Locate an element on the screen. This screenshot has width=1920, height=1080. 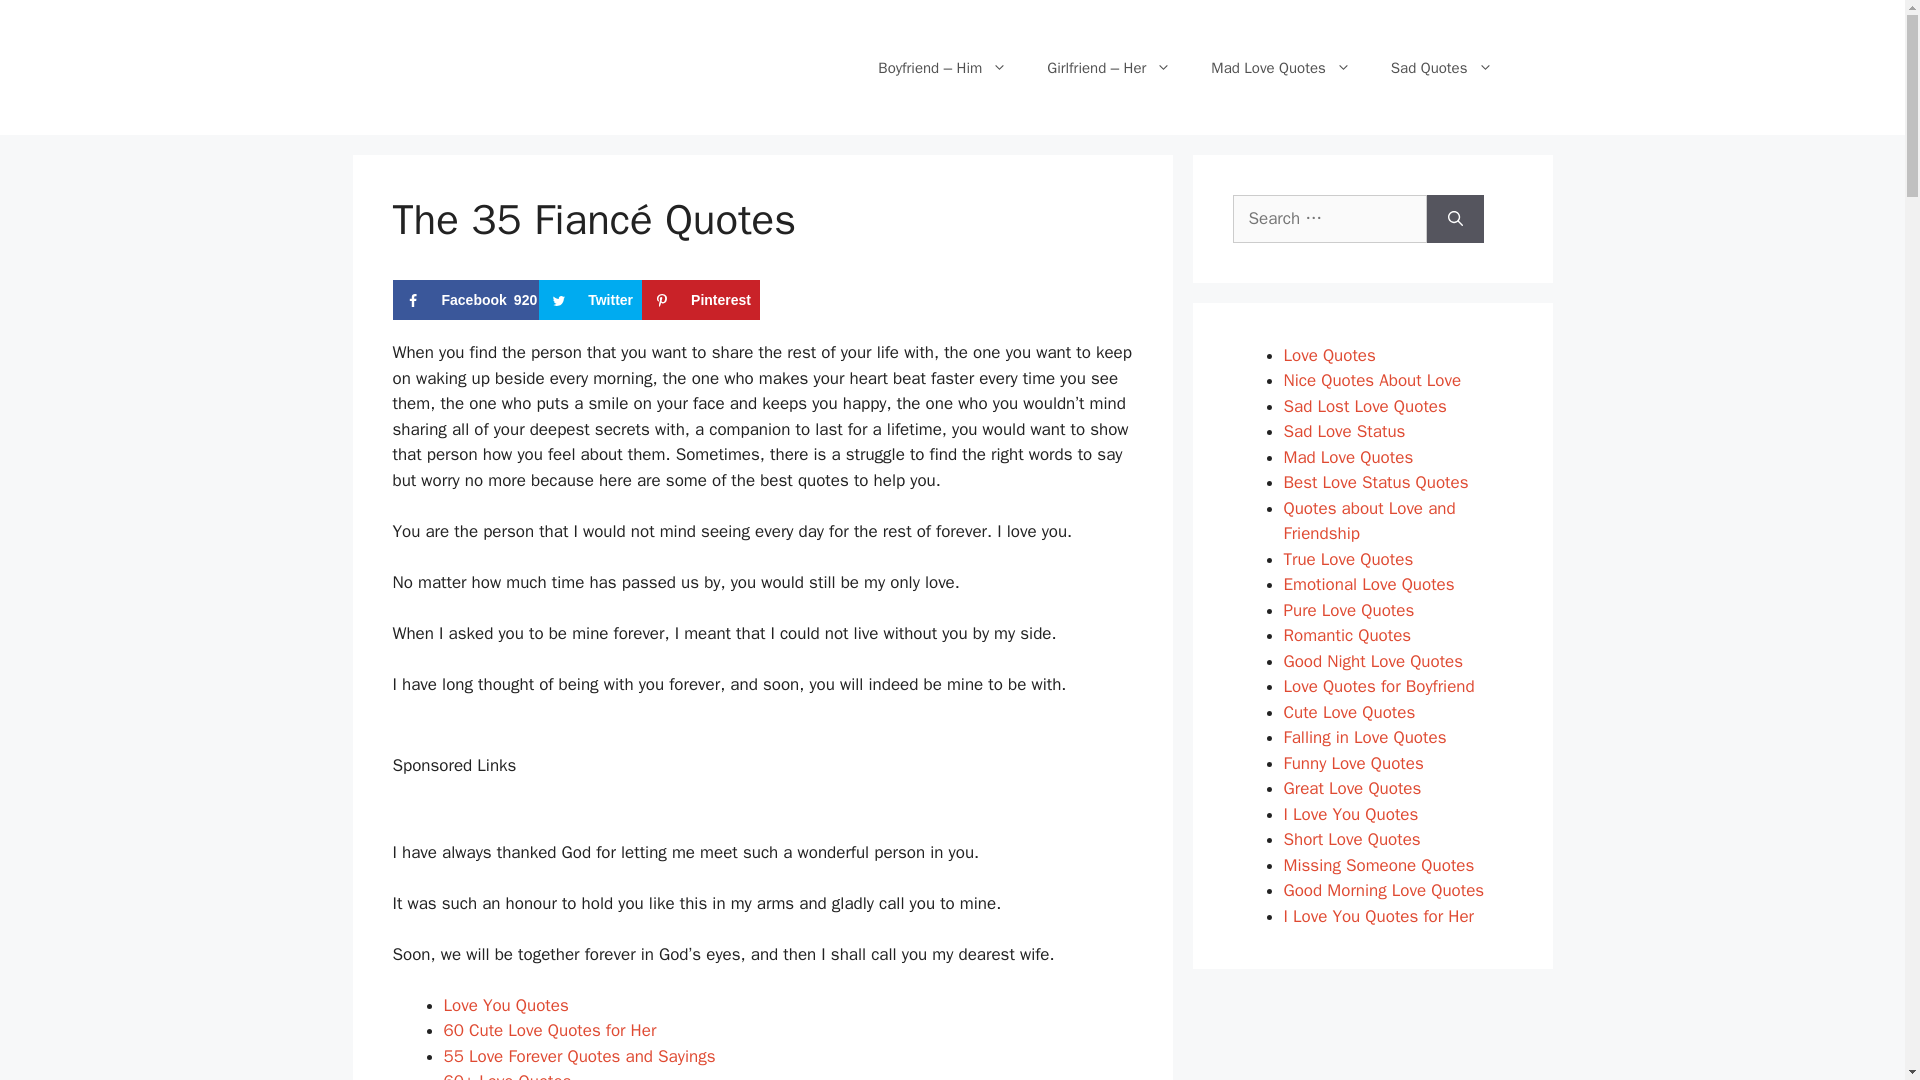
Love You Quotes is located at coordinates (506, 1005).